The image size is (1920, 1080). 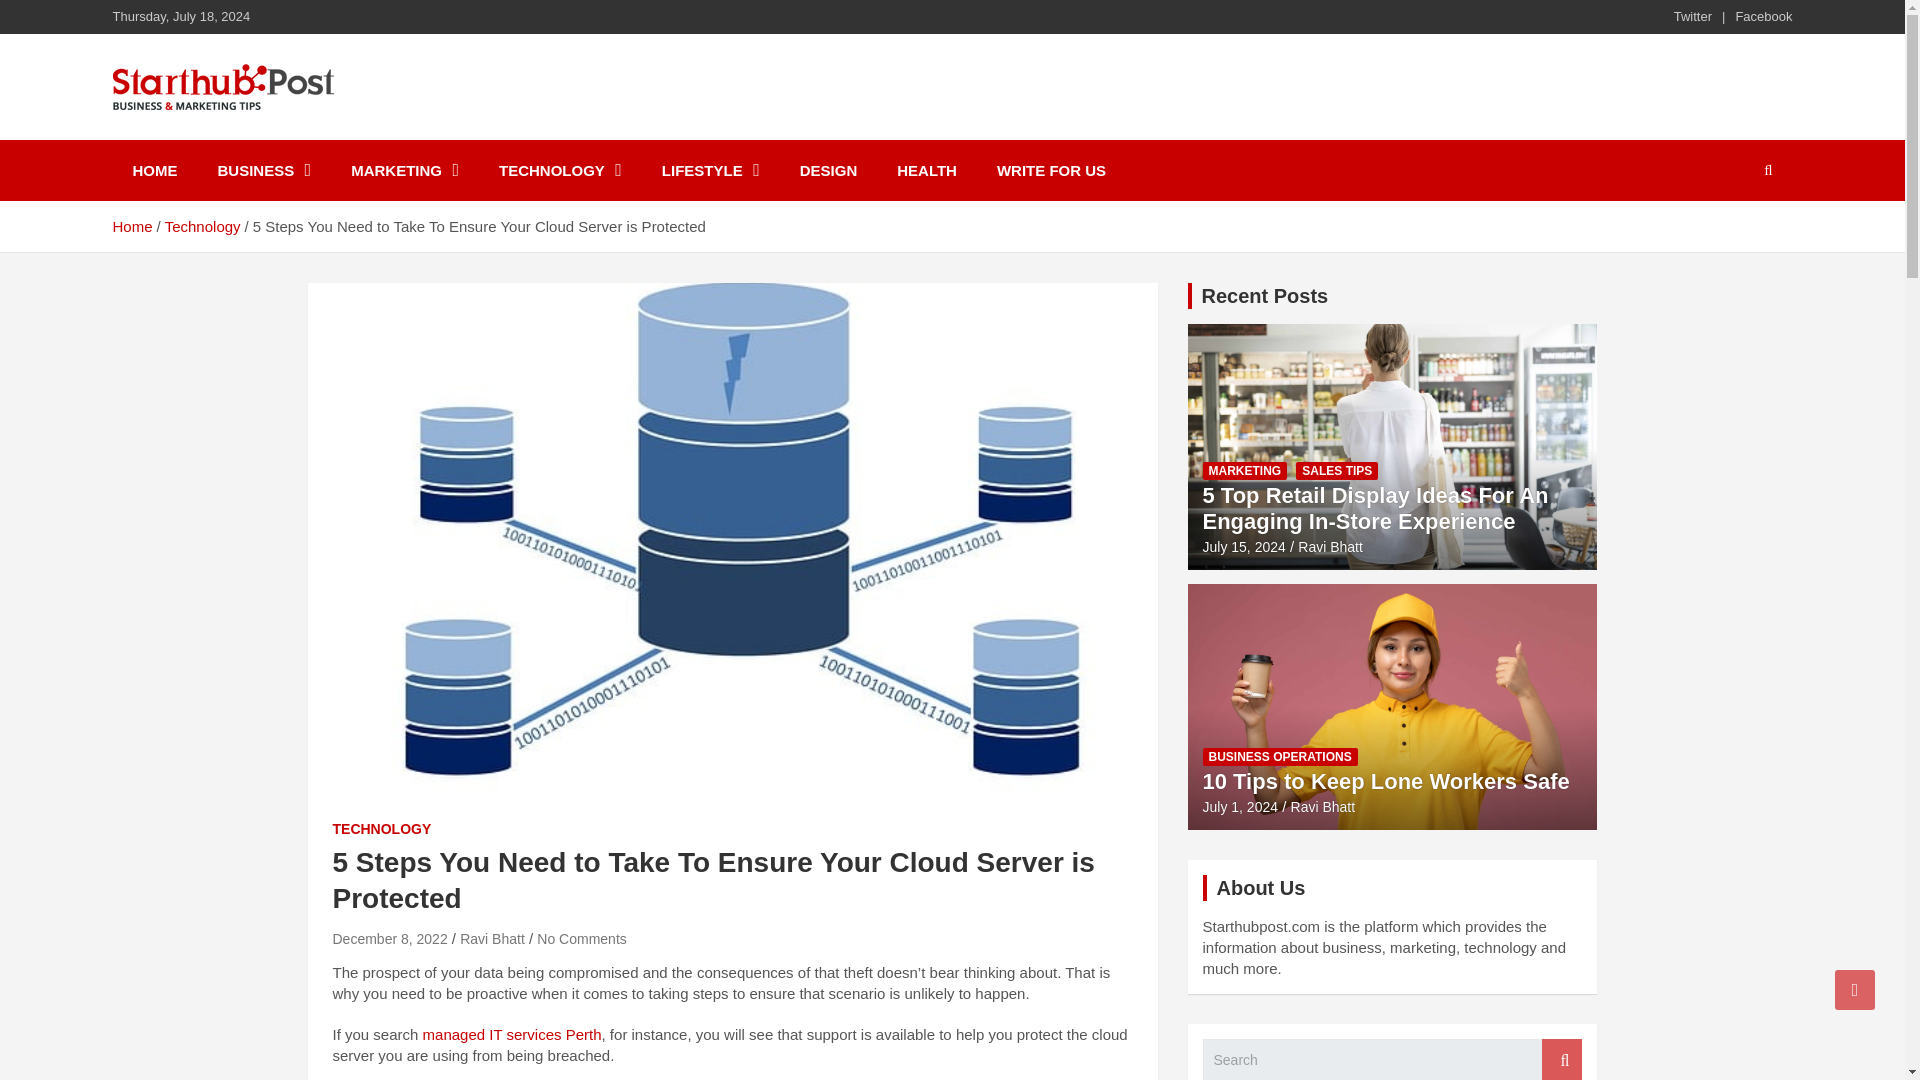 I want to click on DESIGN, so click(x=828, y=170).